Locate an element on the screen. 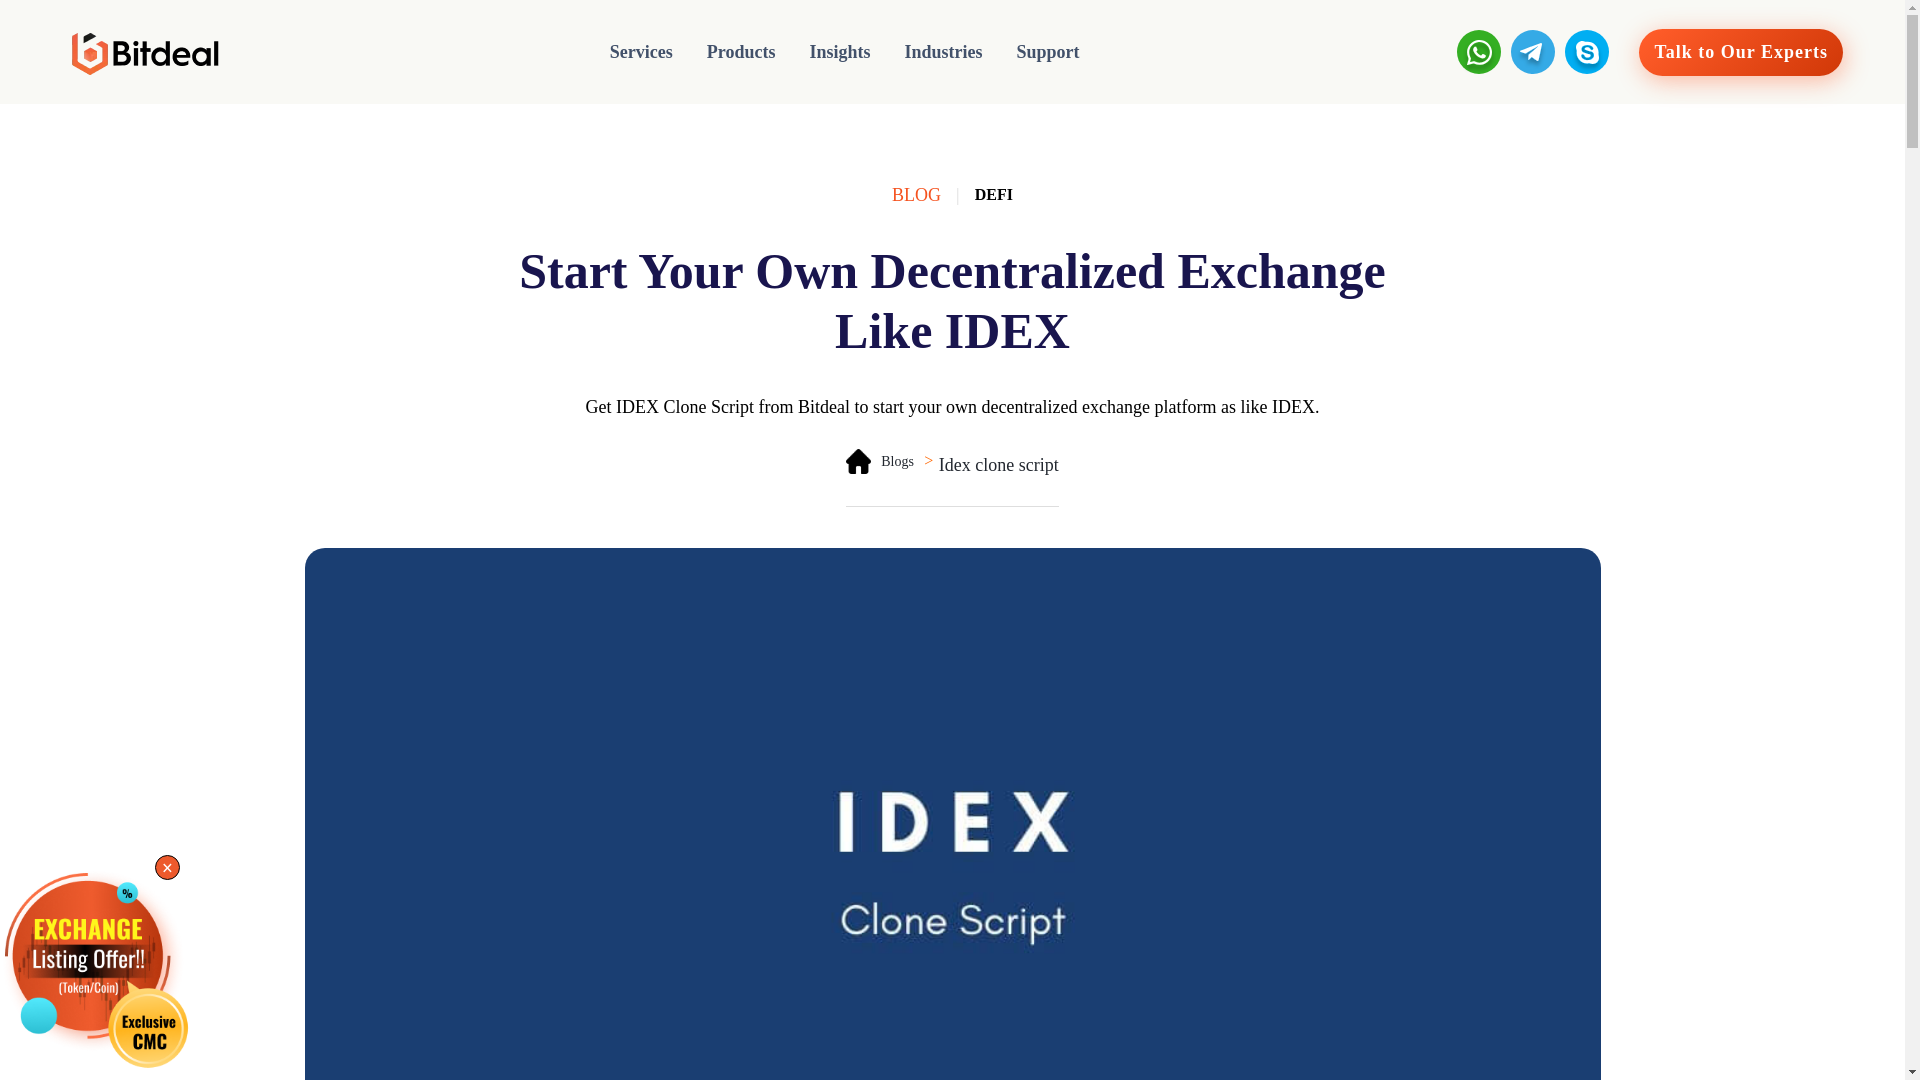 This screenshot has width=1920, height=1080. Telegram is located at coordinates (1533, 52).